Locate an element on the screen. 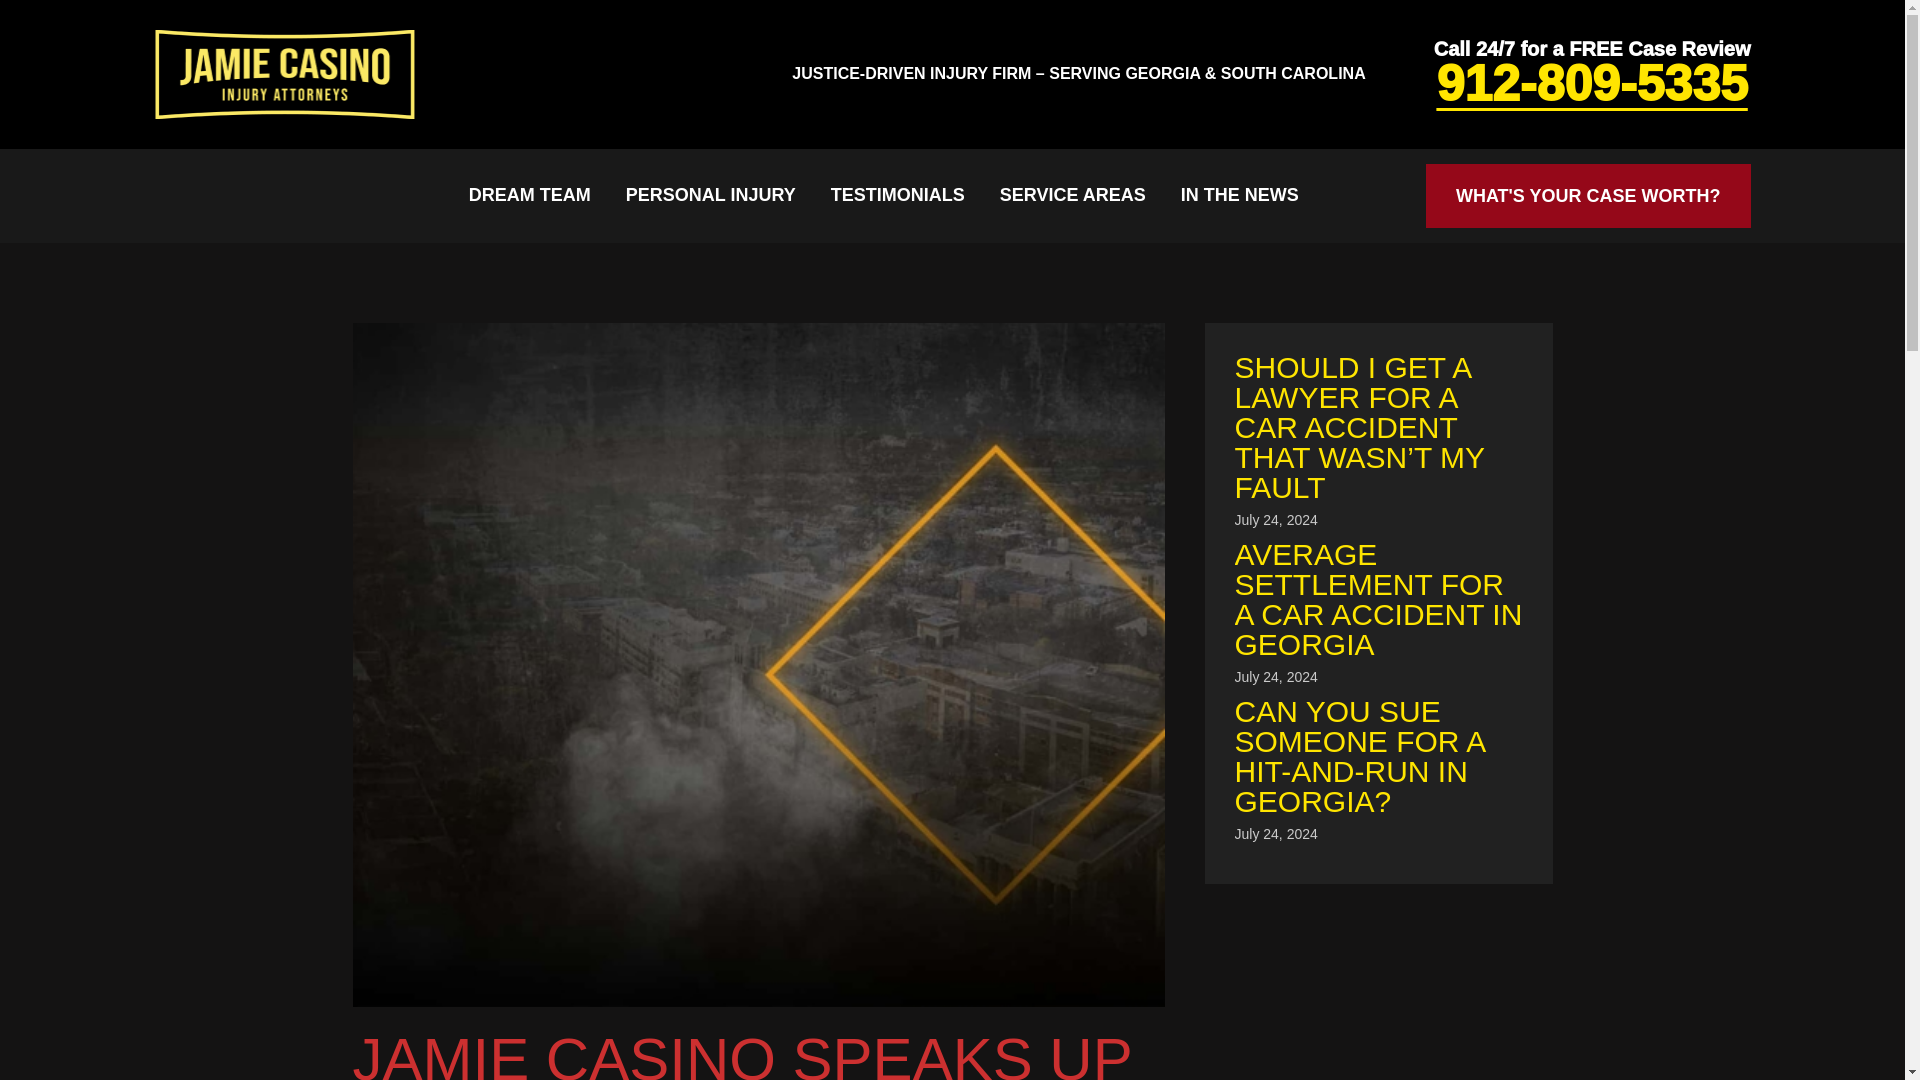  DREAM TEAM is located at coordinates (530, 195).